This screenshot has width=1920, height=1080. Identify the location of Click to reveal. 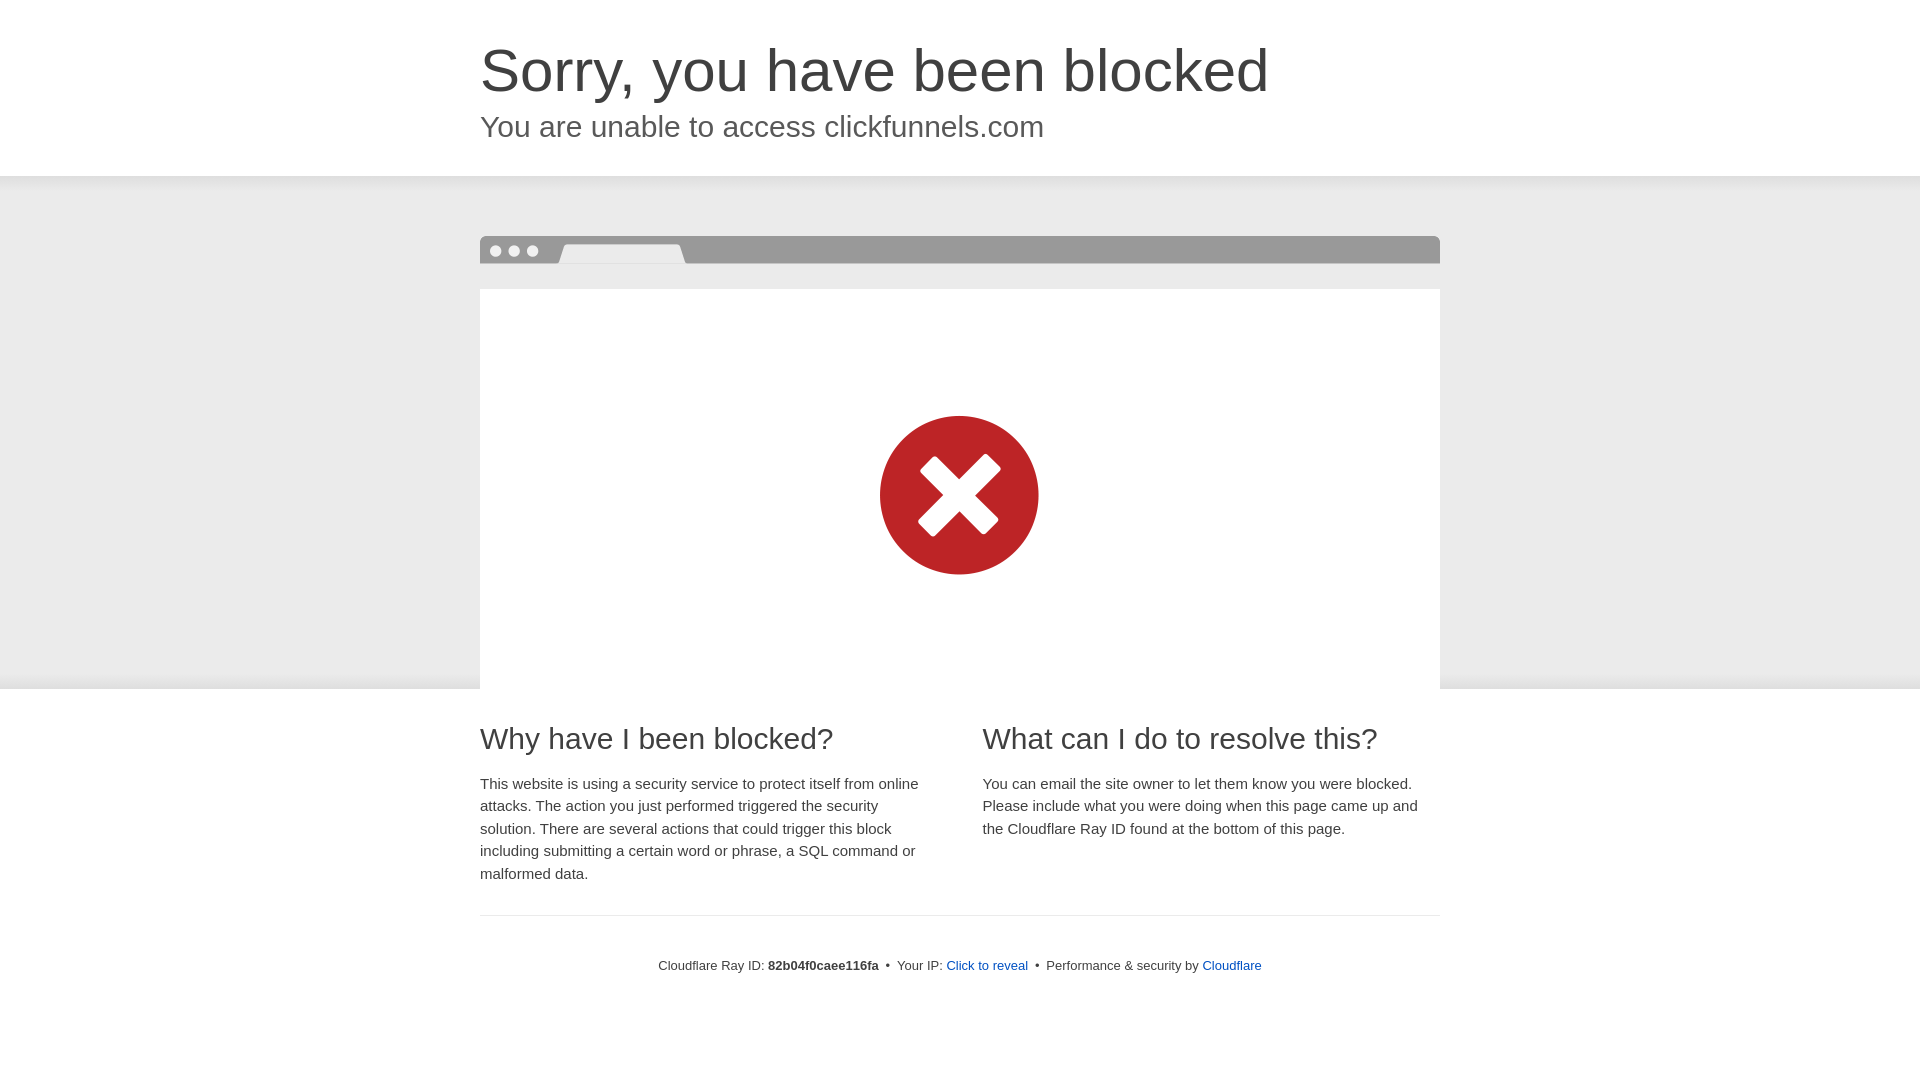
(987, 966).